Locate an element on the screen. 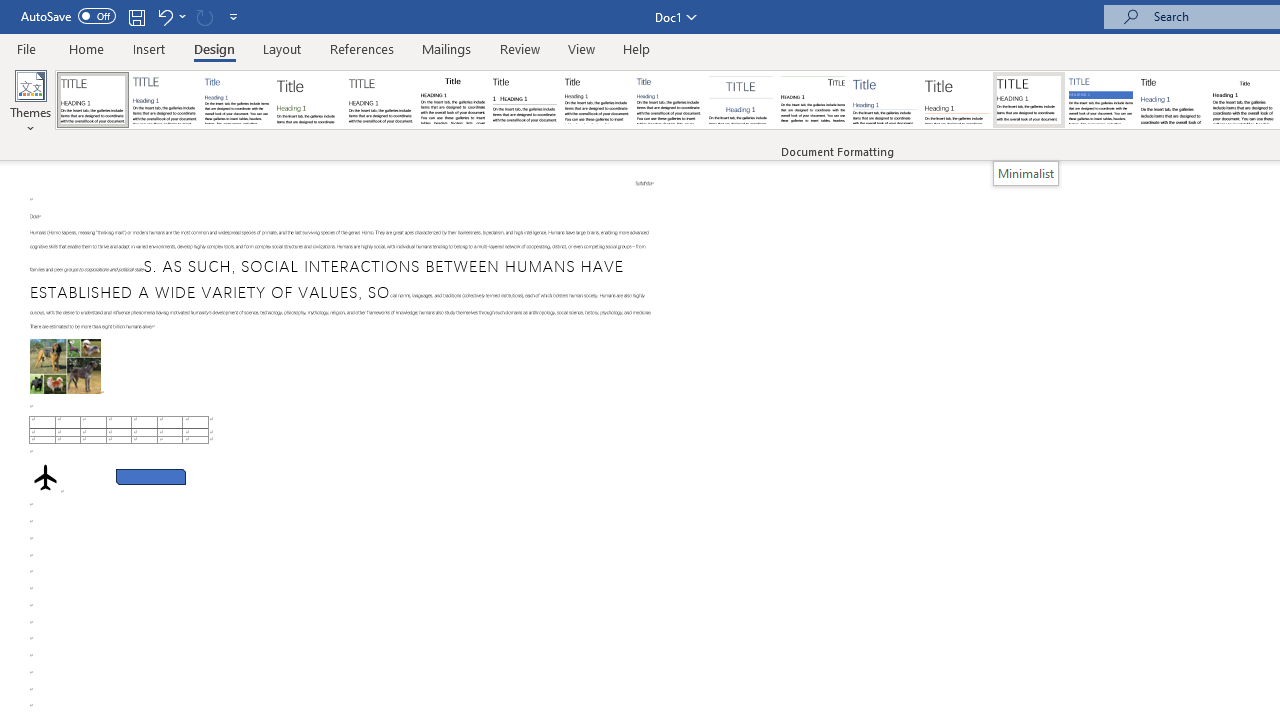  Black & White (Capitalized) is located at coordinates (381, 100).